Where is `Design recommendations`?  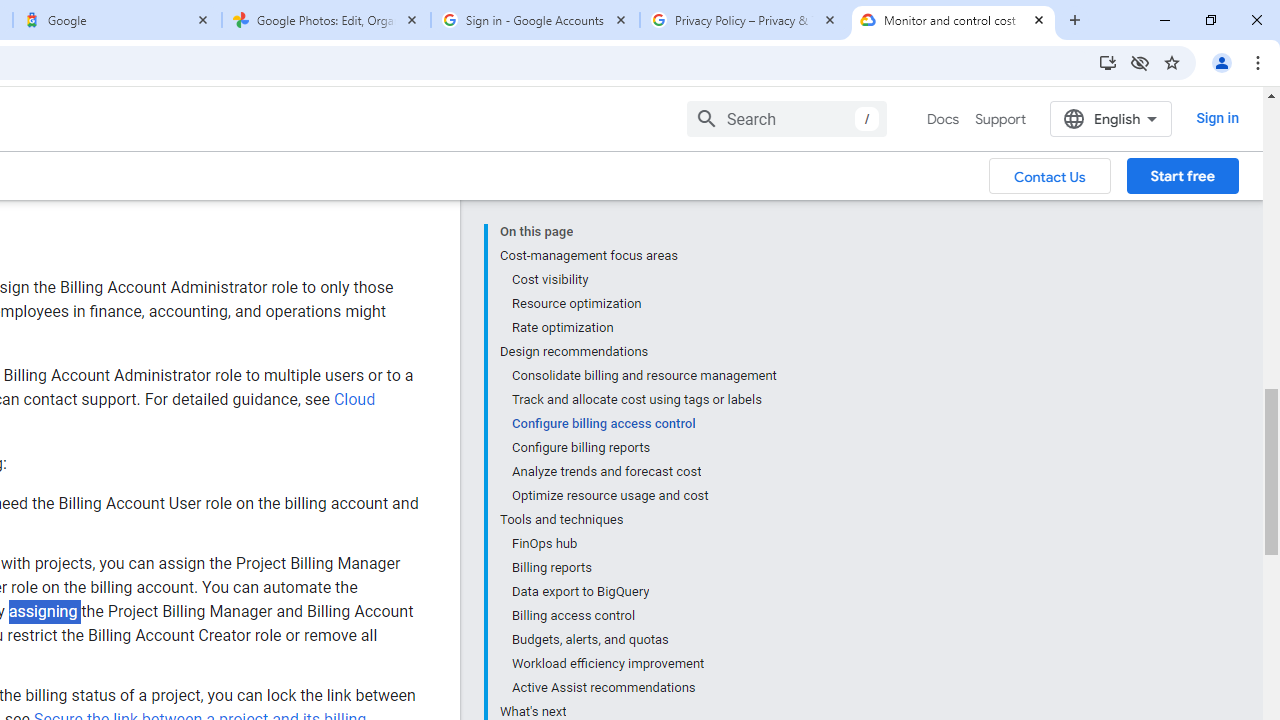 Design recommendations is located at coordinates (638, 264).